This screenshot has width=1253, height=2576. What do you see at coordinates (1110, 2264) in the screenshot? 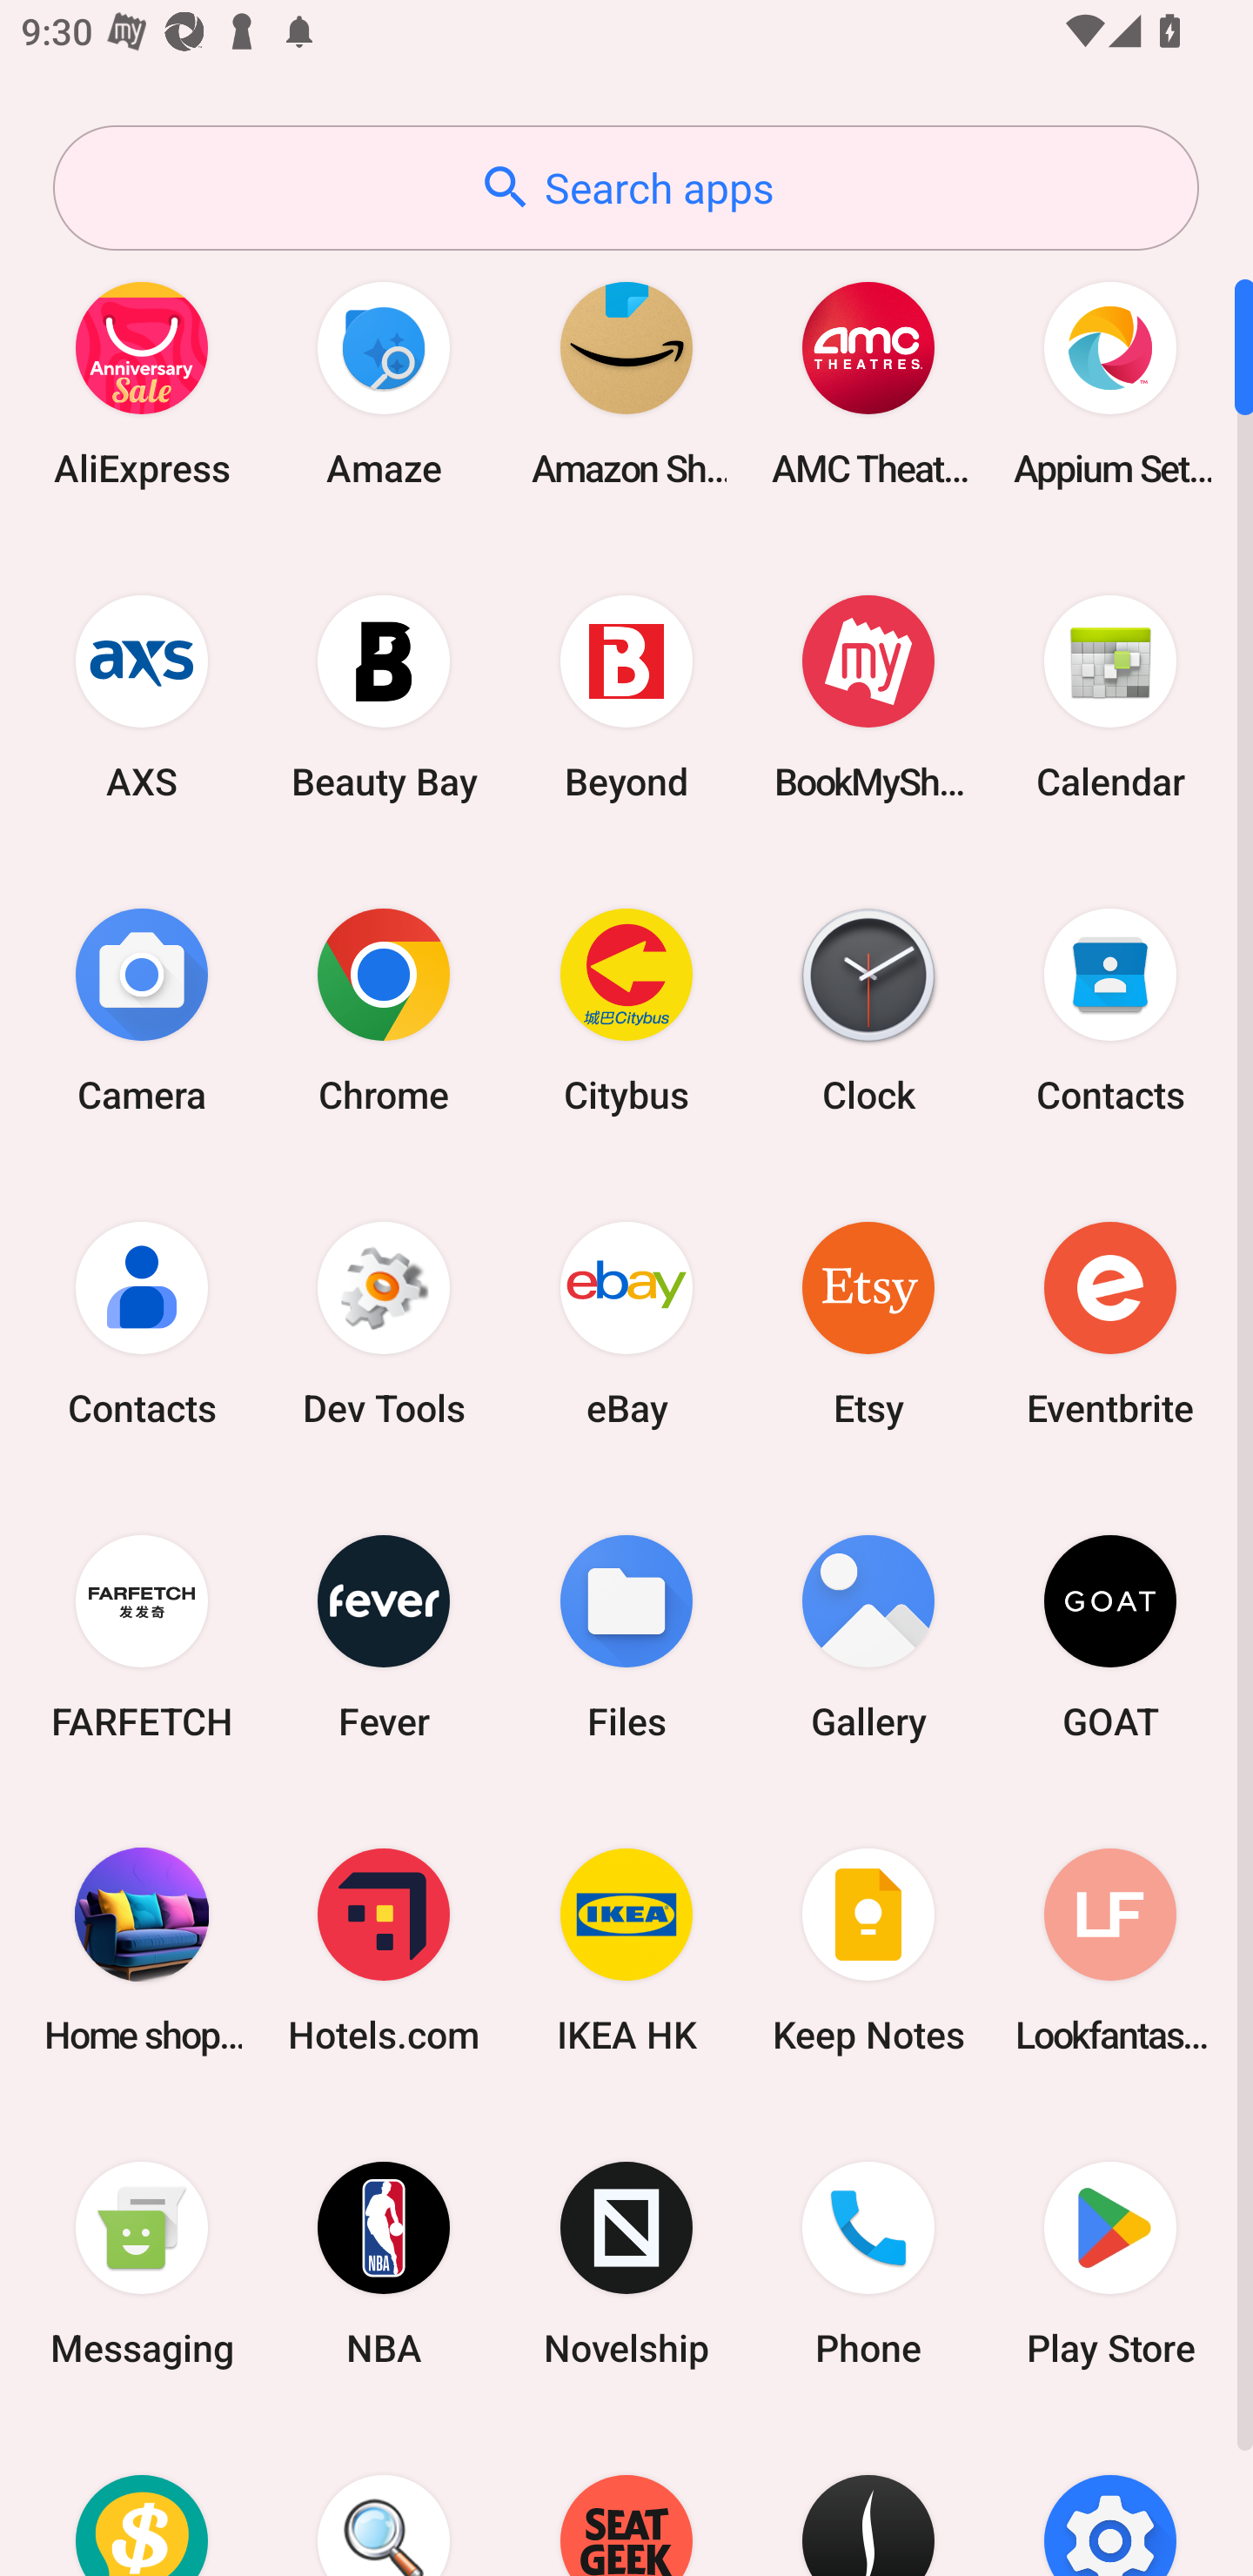
I see `Play Store` at bounding box center [1110, 2264].